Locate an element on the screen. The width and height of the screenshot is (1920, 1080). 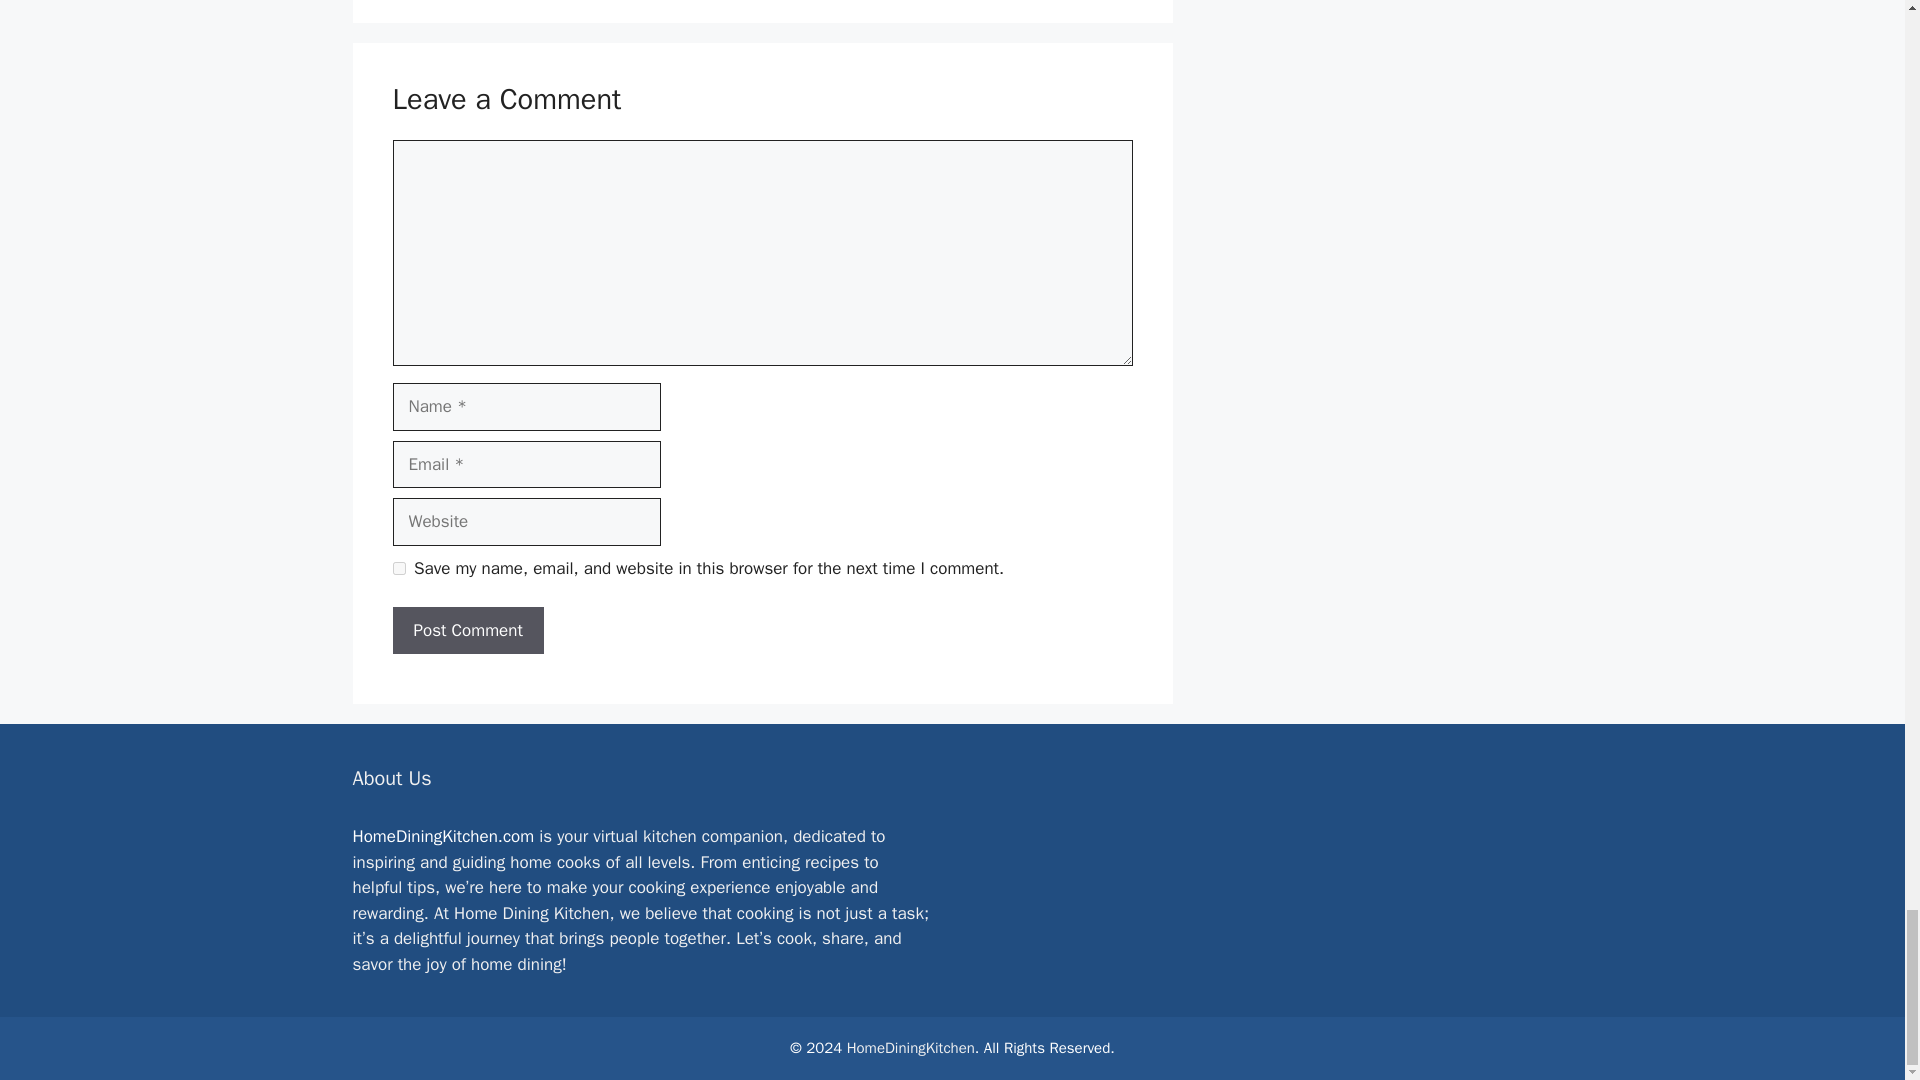
HomeDiningKitchen.com is located at coordinates (442, 836).